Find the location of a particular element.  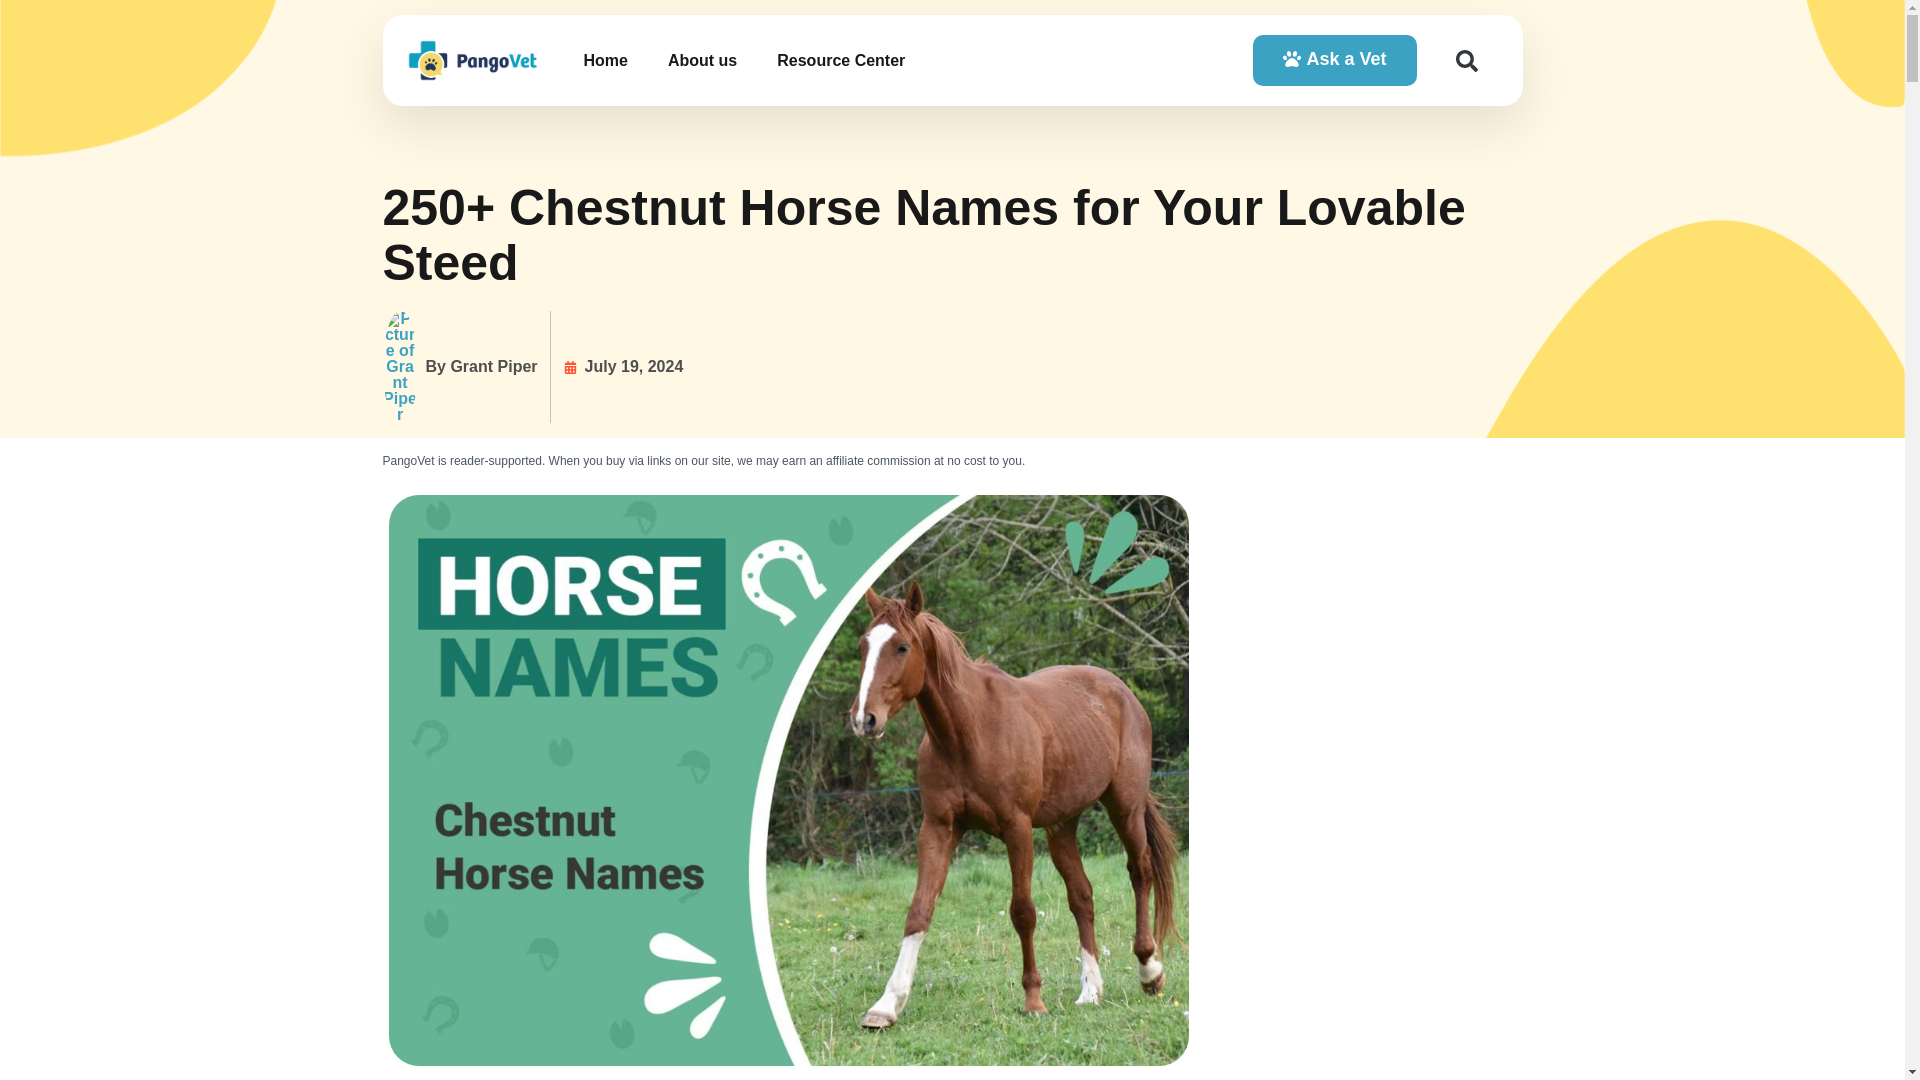

By Grant Piper is located at coordinates (460, 367).